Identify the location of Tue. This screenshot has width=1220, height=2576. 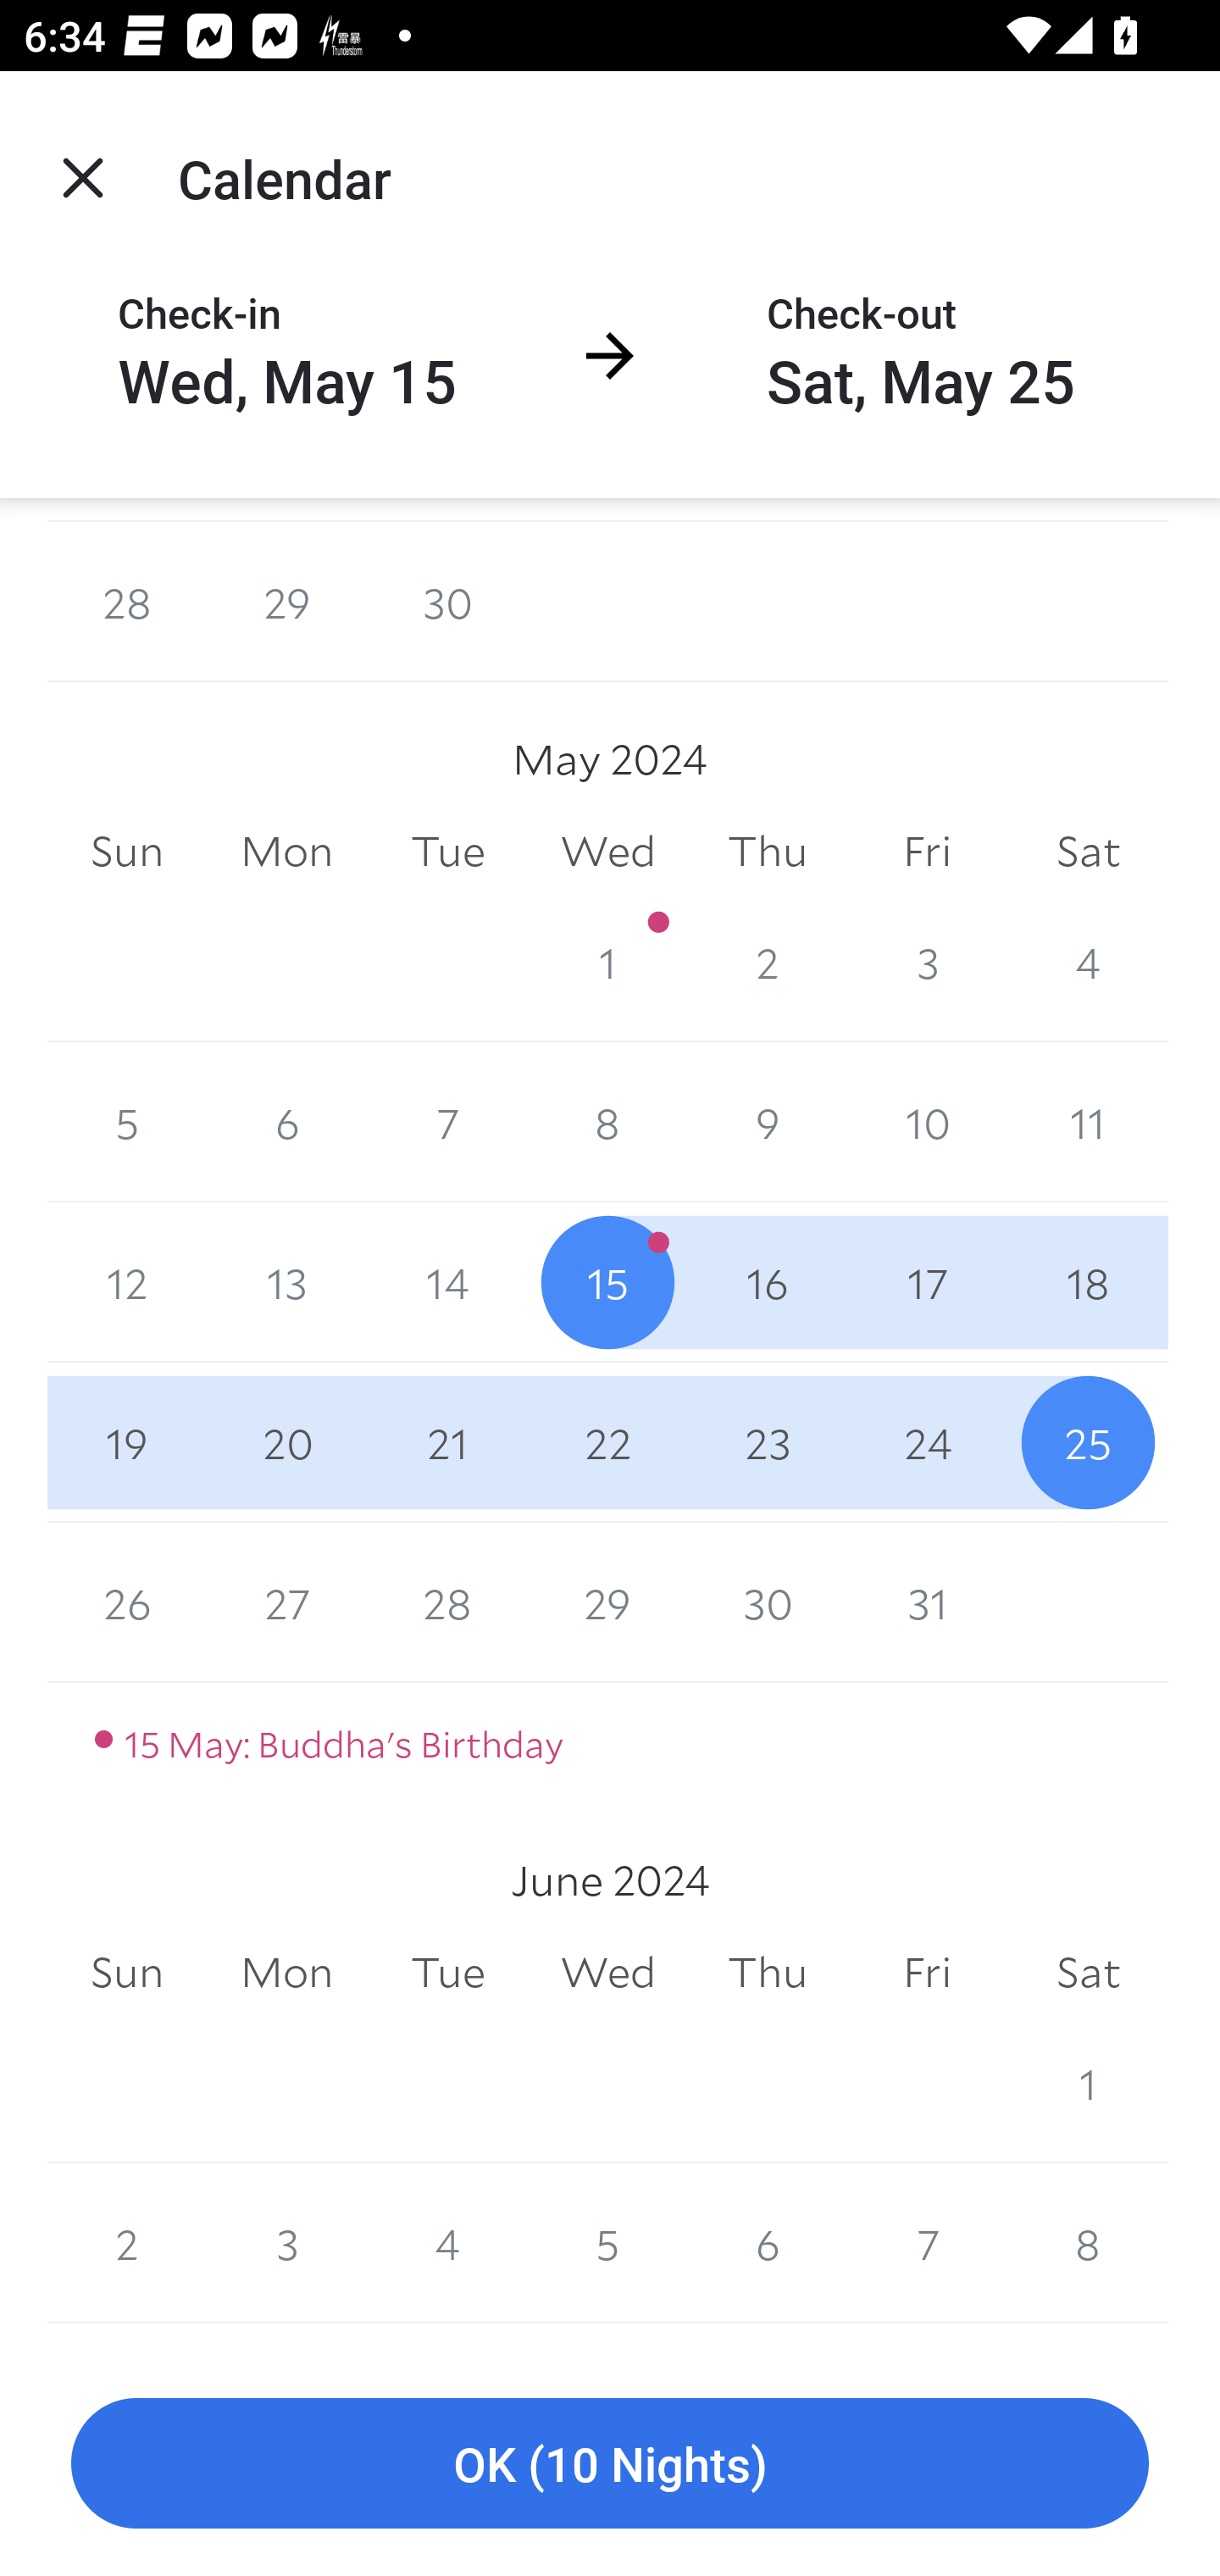
(447, 851).